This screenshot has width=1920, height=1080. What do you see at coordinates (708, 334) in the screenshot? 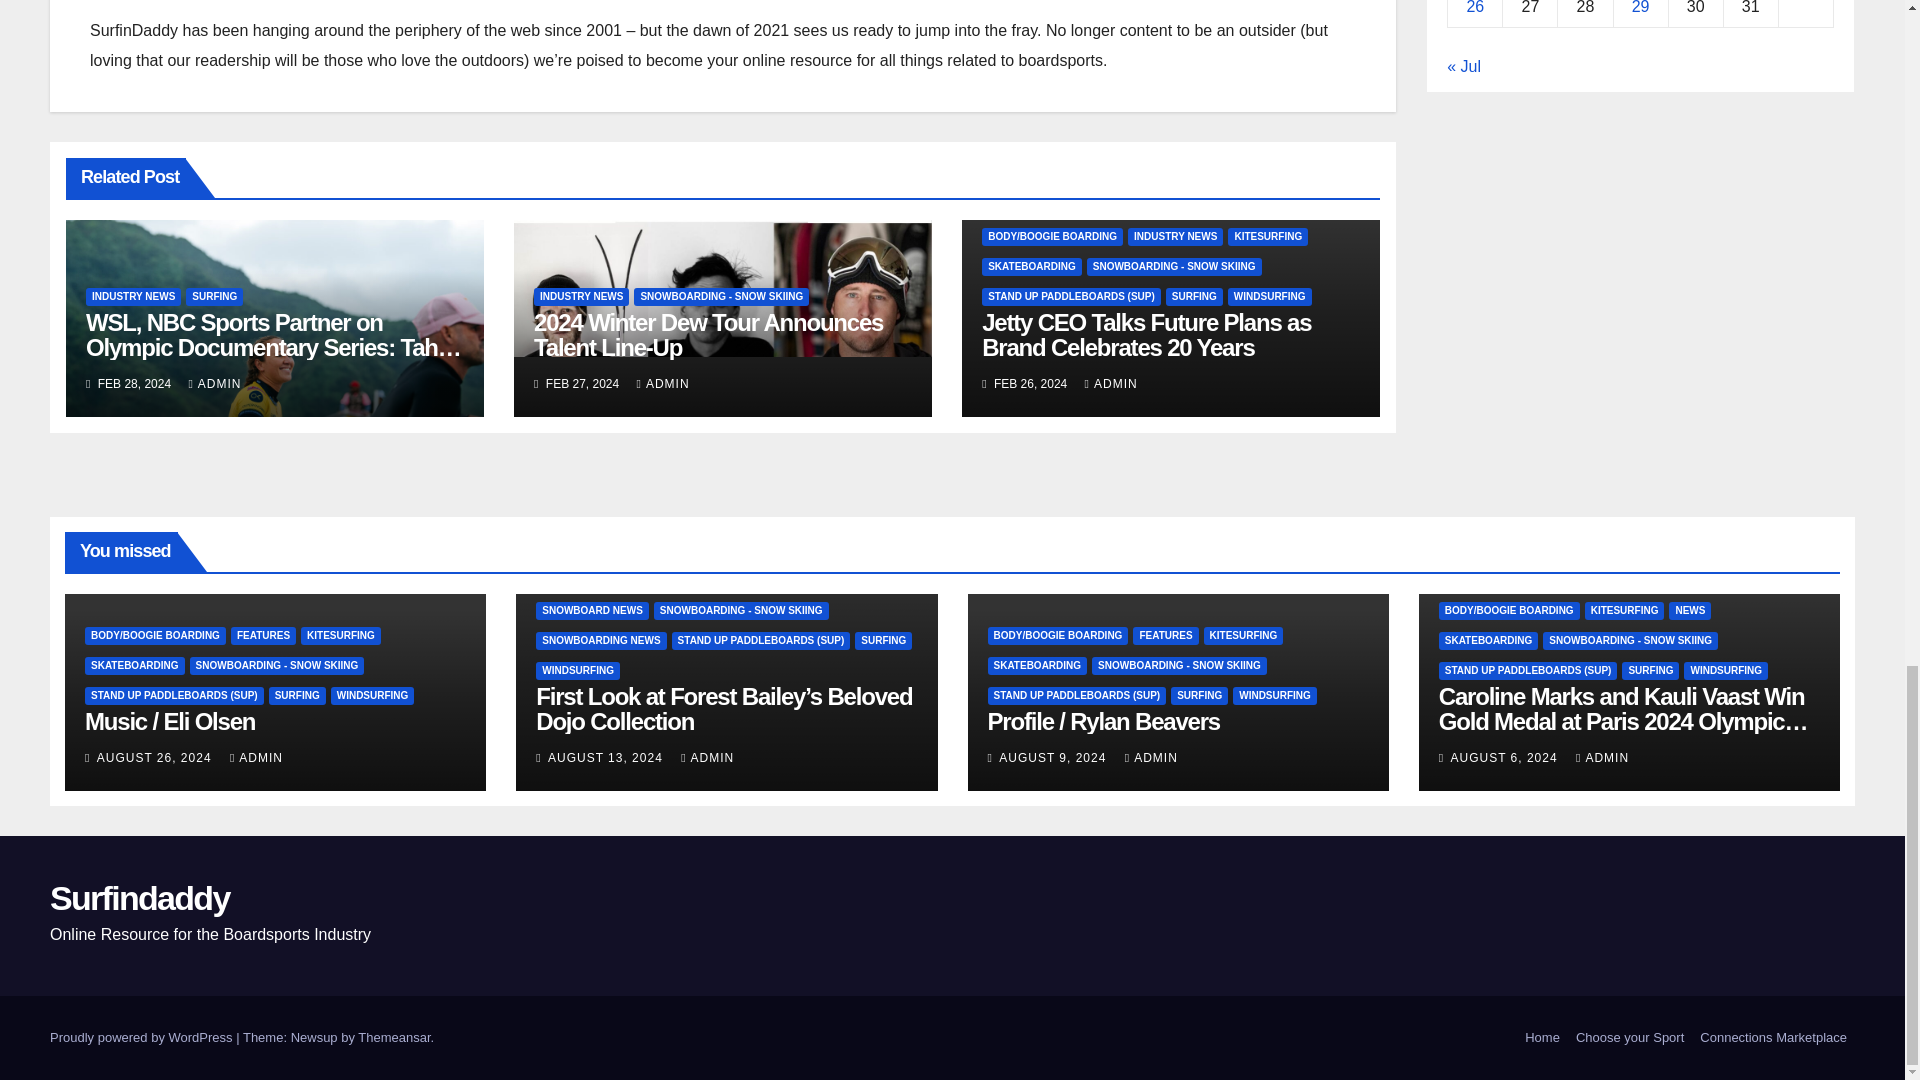
I see `Permalink to: 2024 Winter Dew Tour Announces Talent Line-Up` at bounding box center [708, 334].